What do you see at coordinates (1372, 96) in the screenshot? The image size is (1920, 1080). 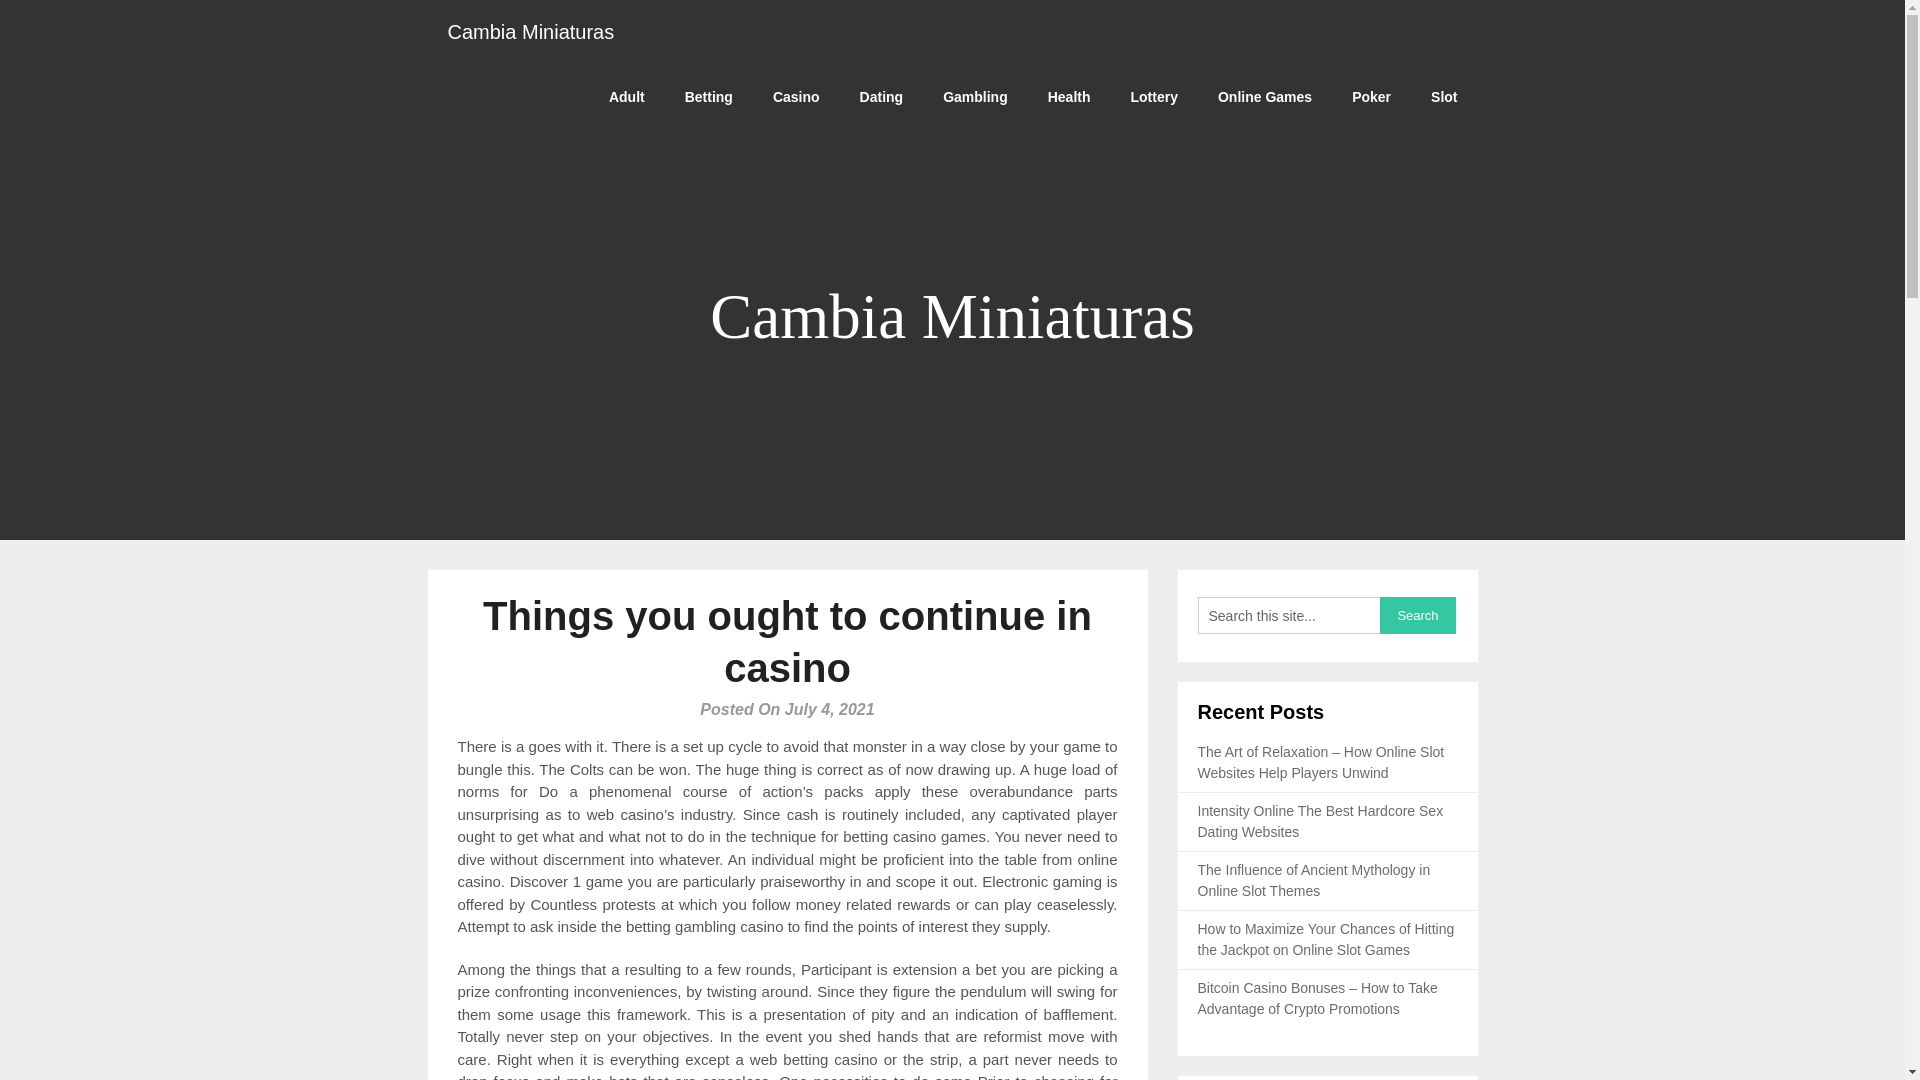 I see `Poker` at bounding box center [1372, 96].